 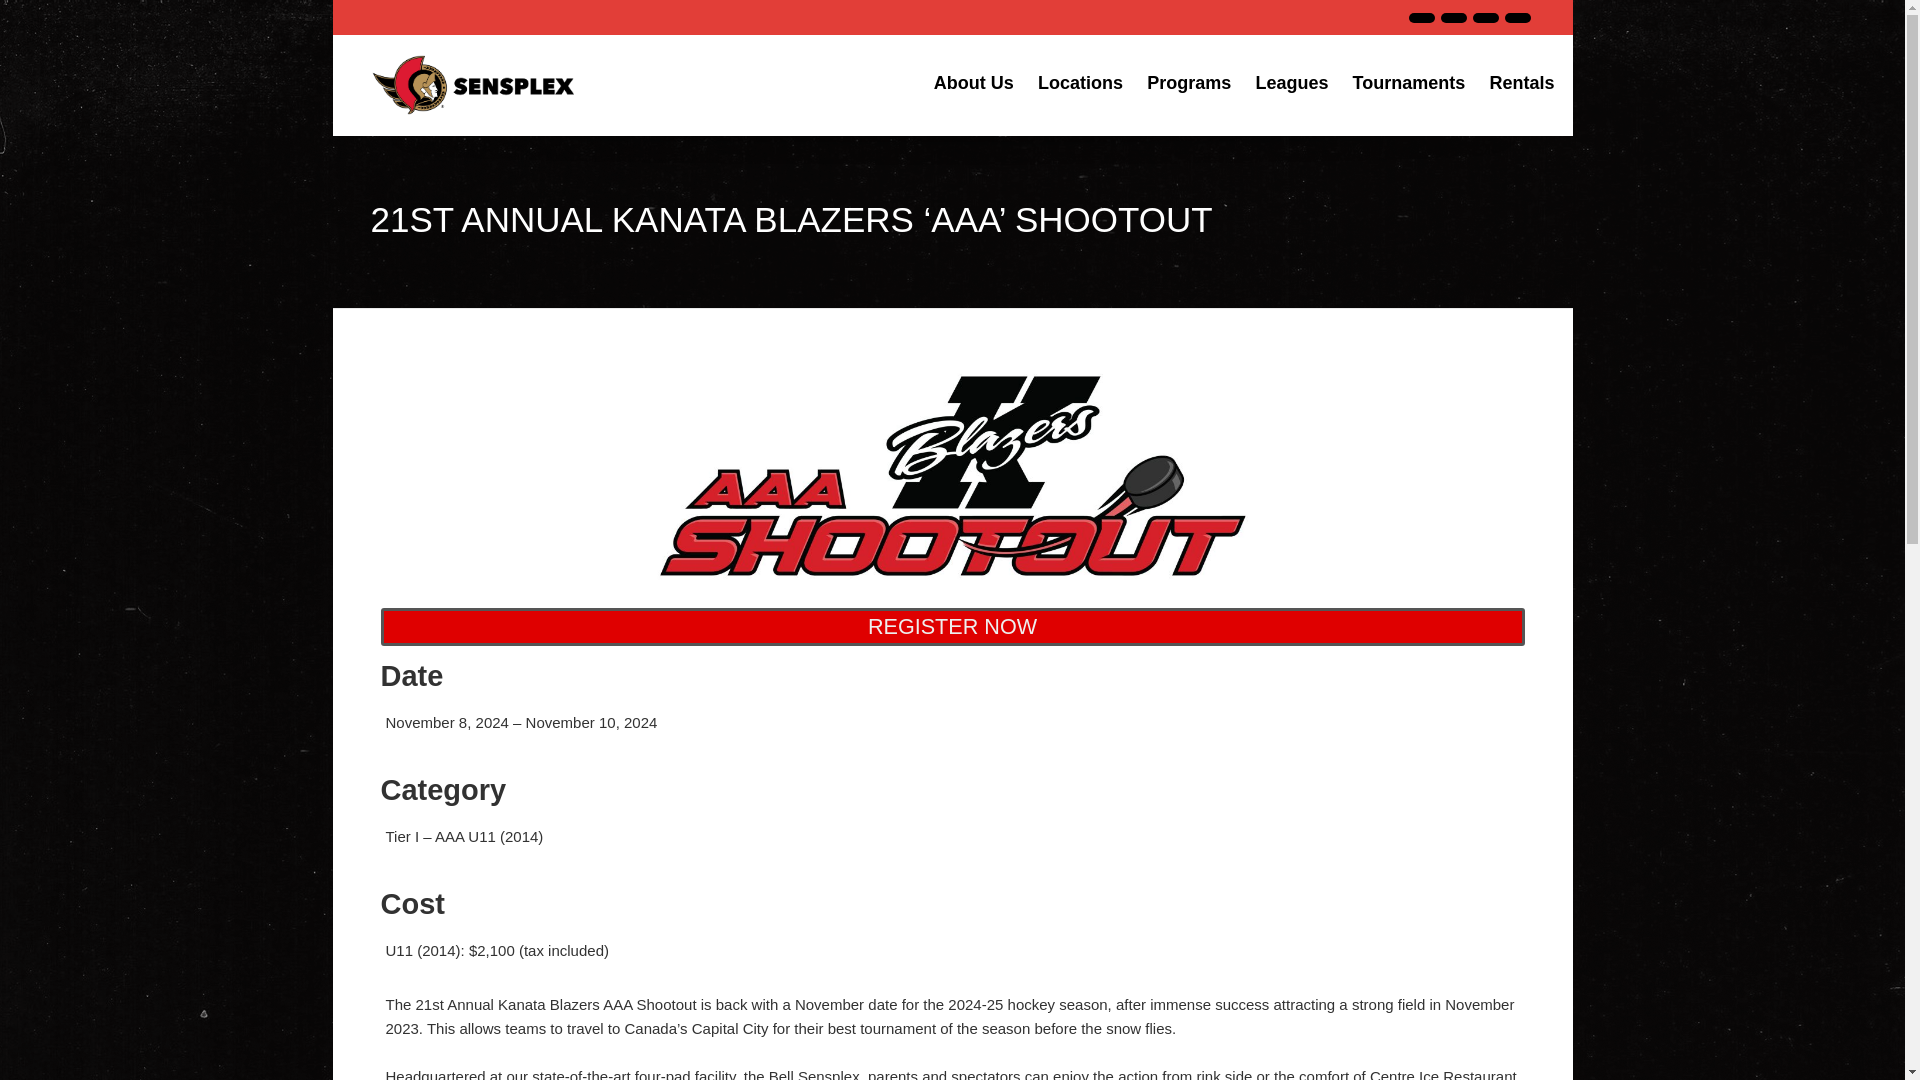 I want to click on Locations, so click(x=1080, y=82).